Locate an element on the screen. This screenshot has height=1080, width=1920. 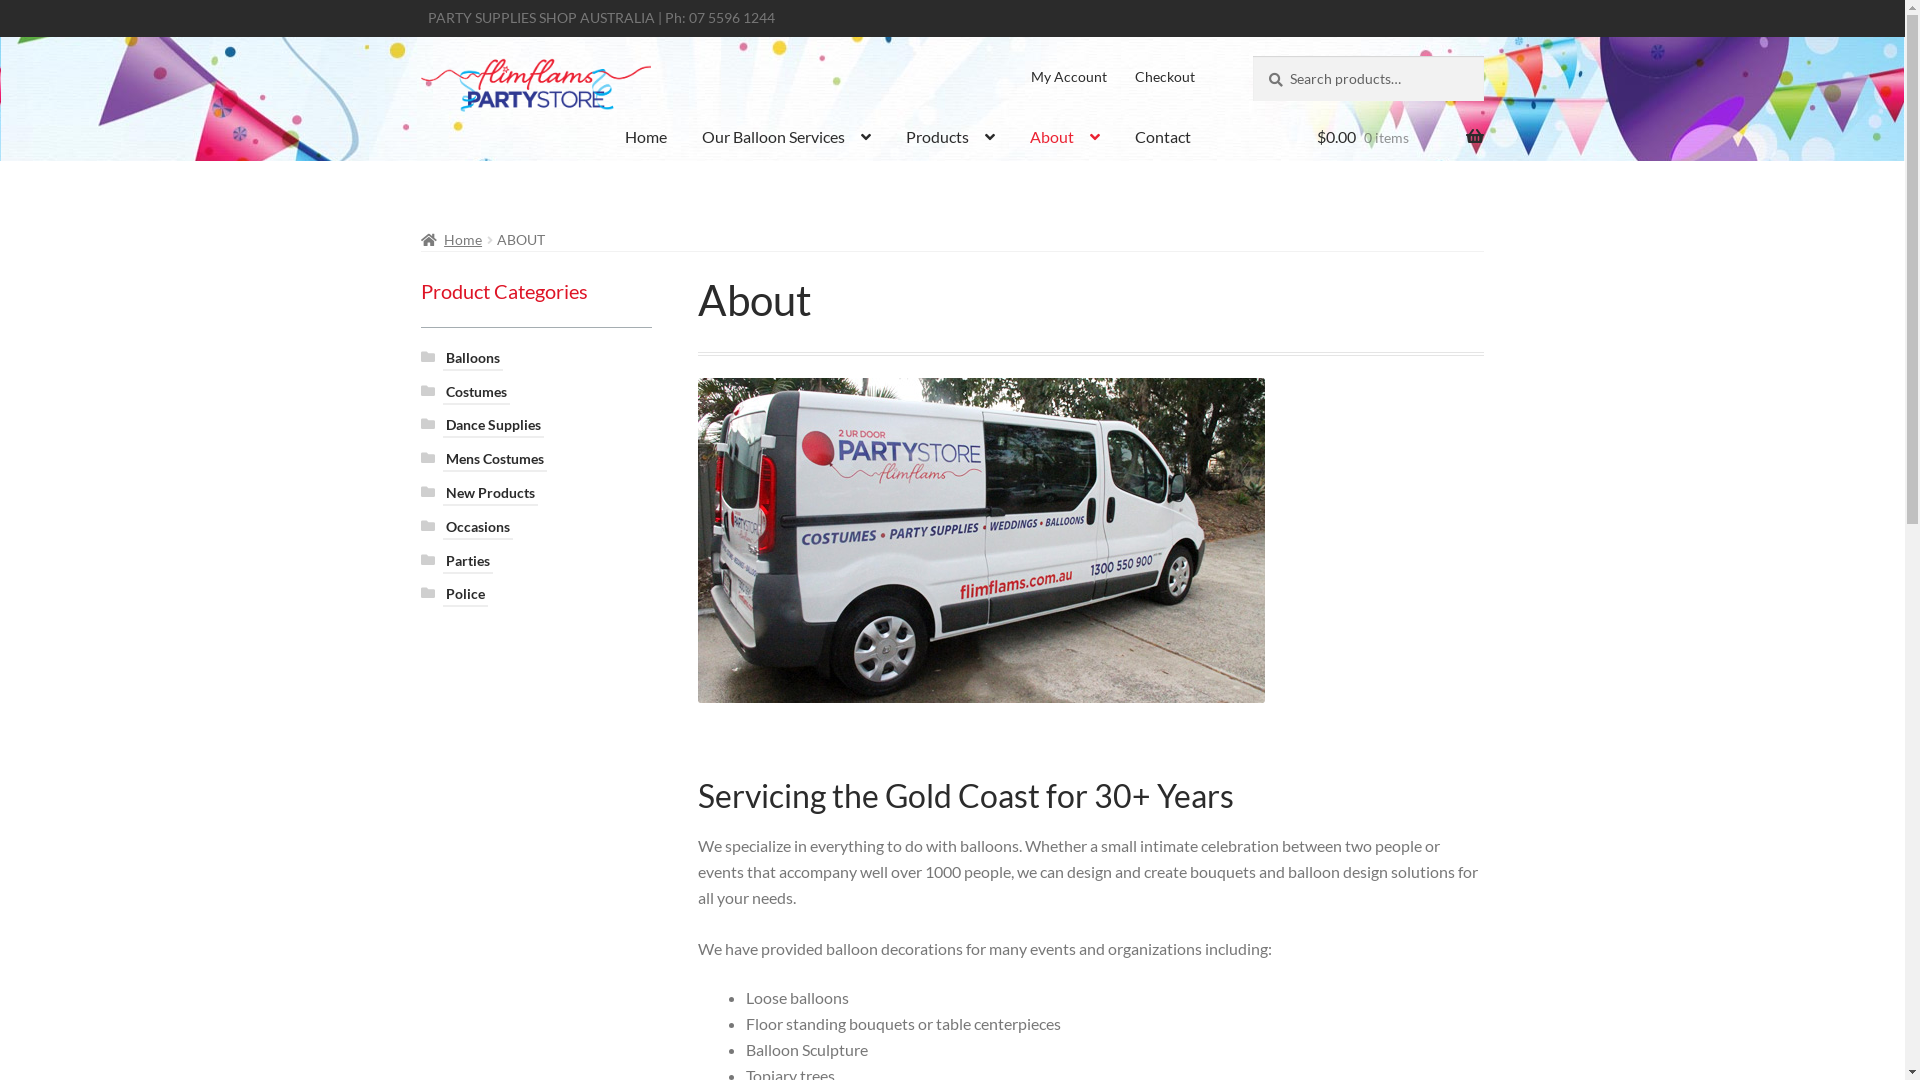
Contact is located at coordinates (1163, 142).